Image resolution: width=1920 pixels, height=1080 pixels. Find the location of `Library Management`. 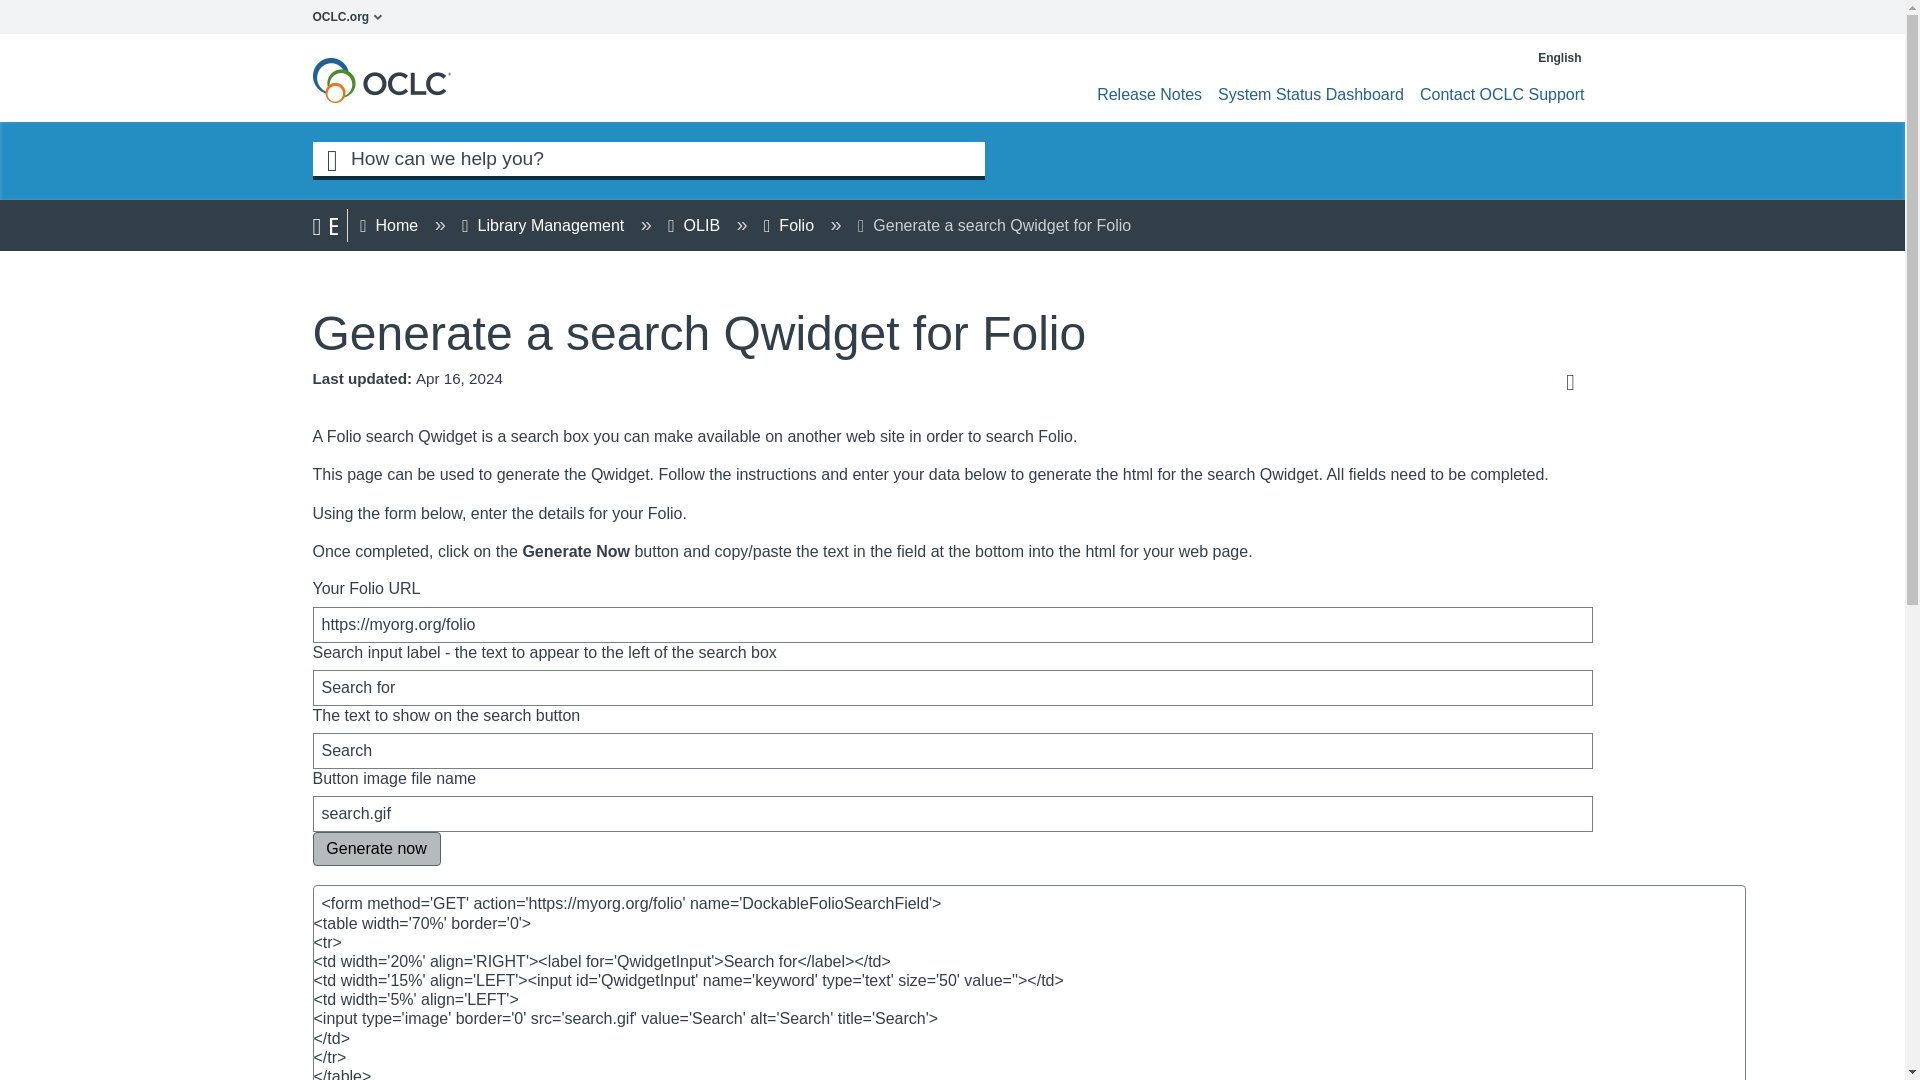

Library Management is located at coordinates (544, 226).